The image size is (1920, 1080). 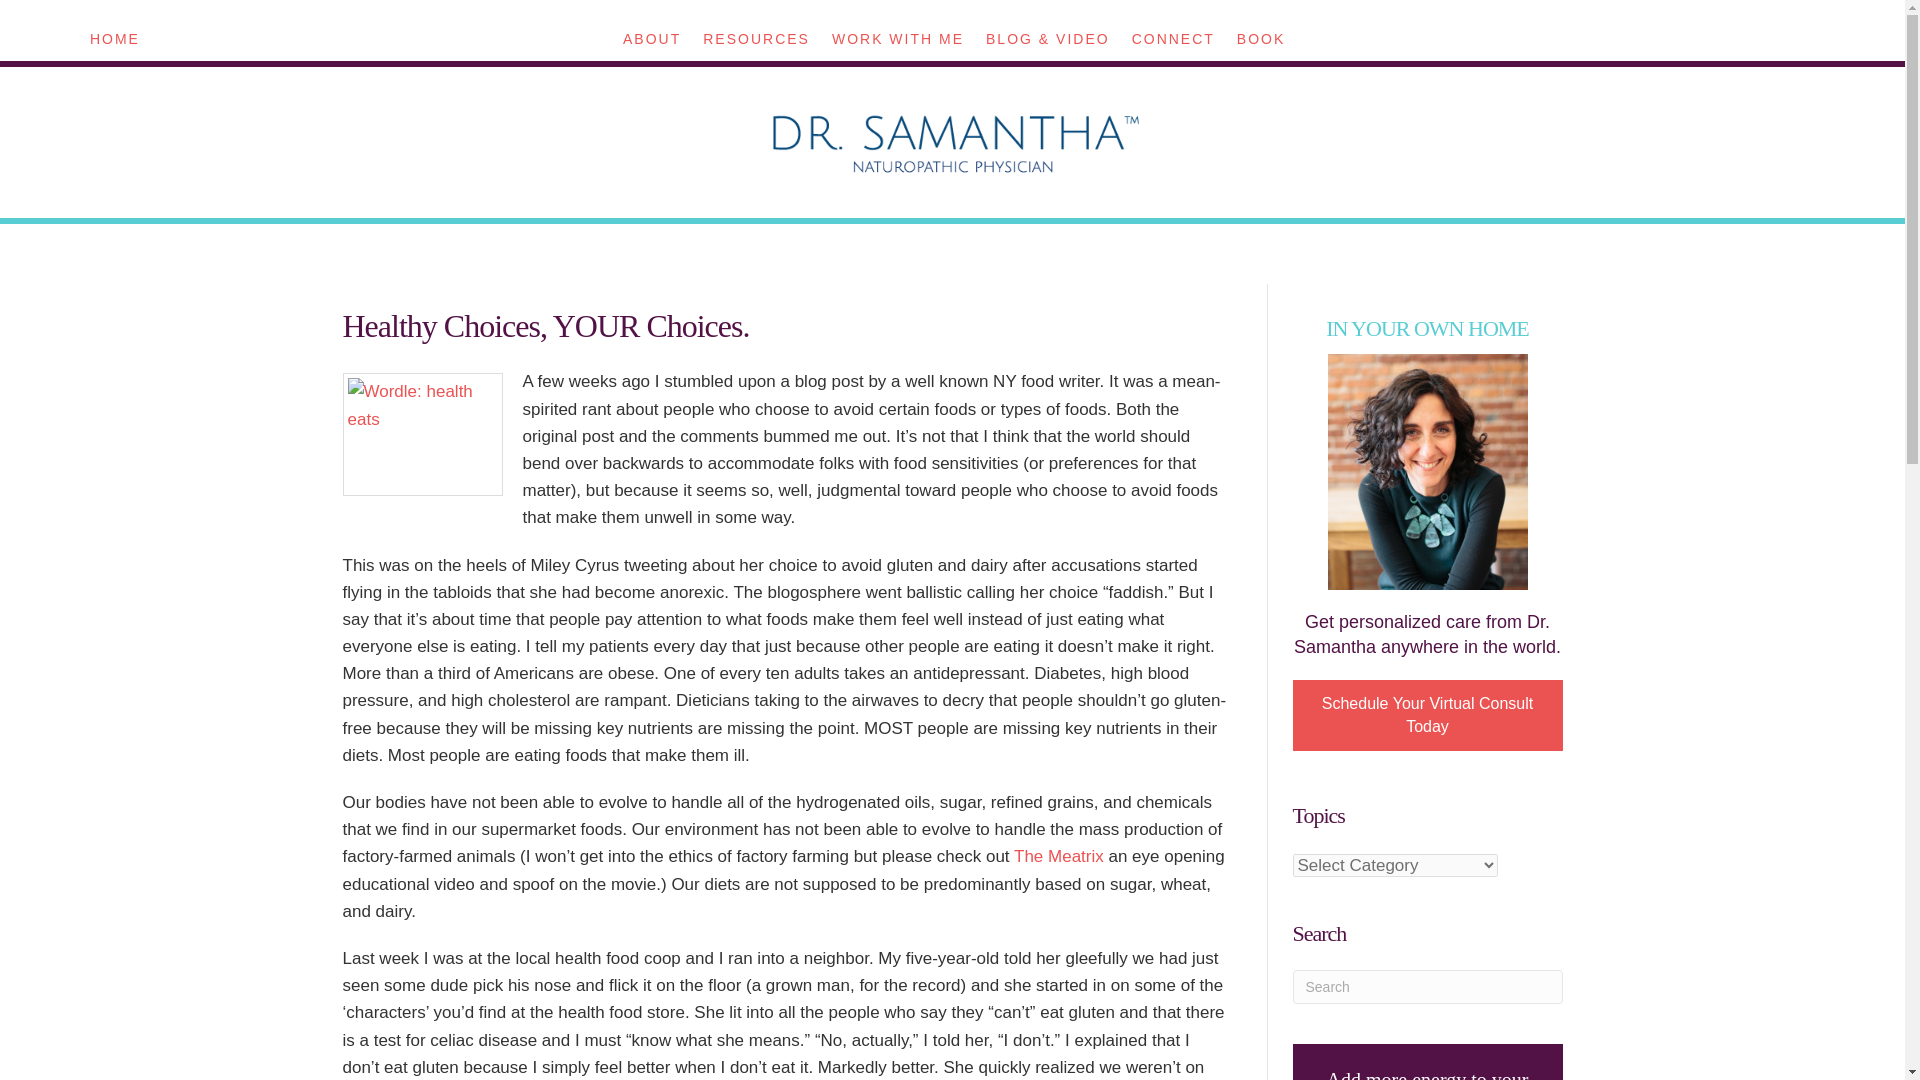 I want to click on CONNECT, so click(x=1173, y=38).